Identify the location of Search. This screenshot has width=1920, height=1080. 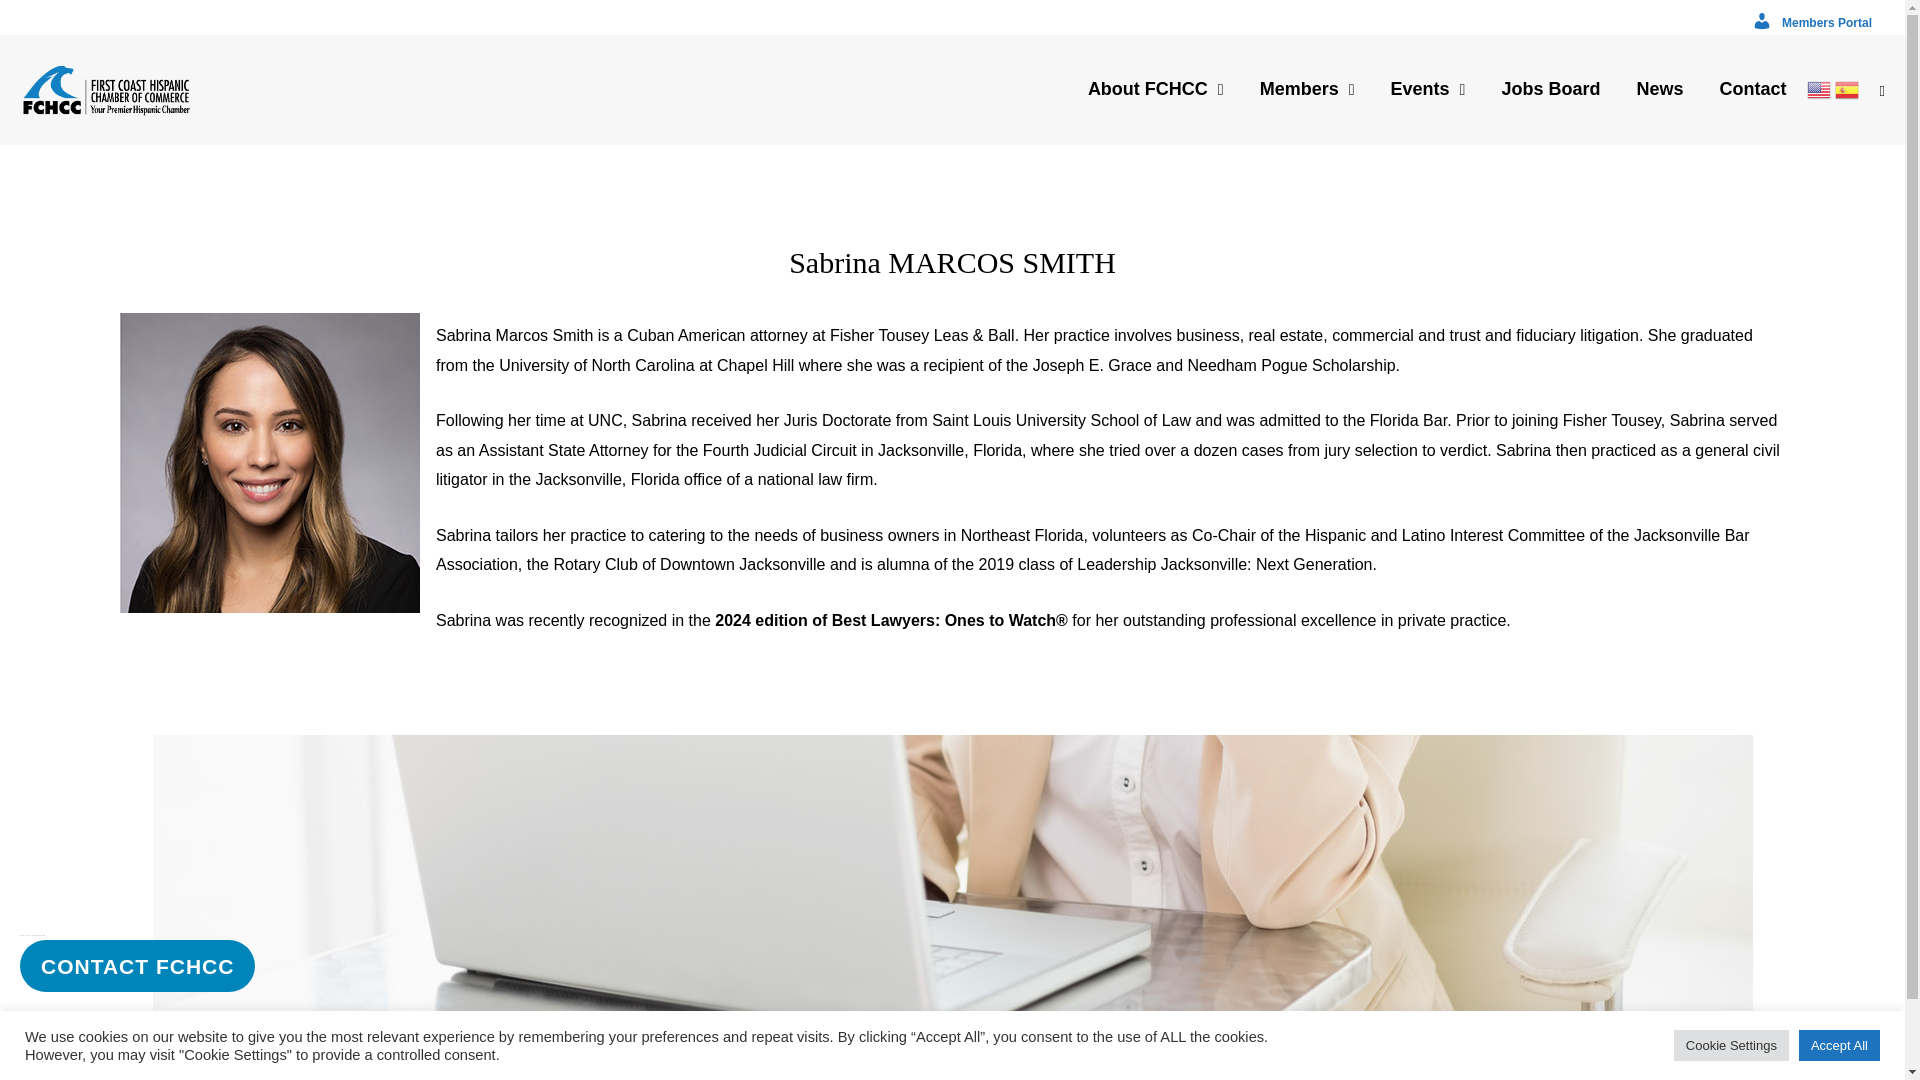
(46, 28).